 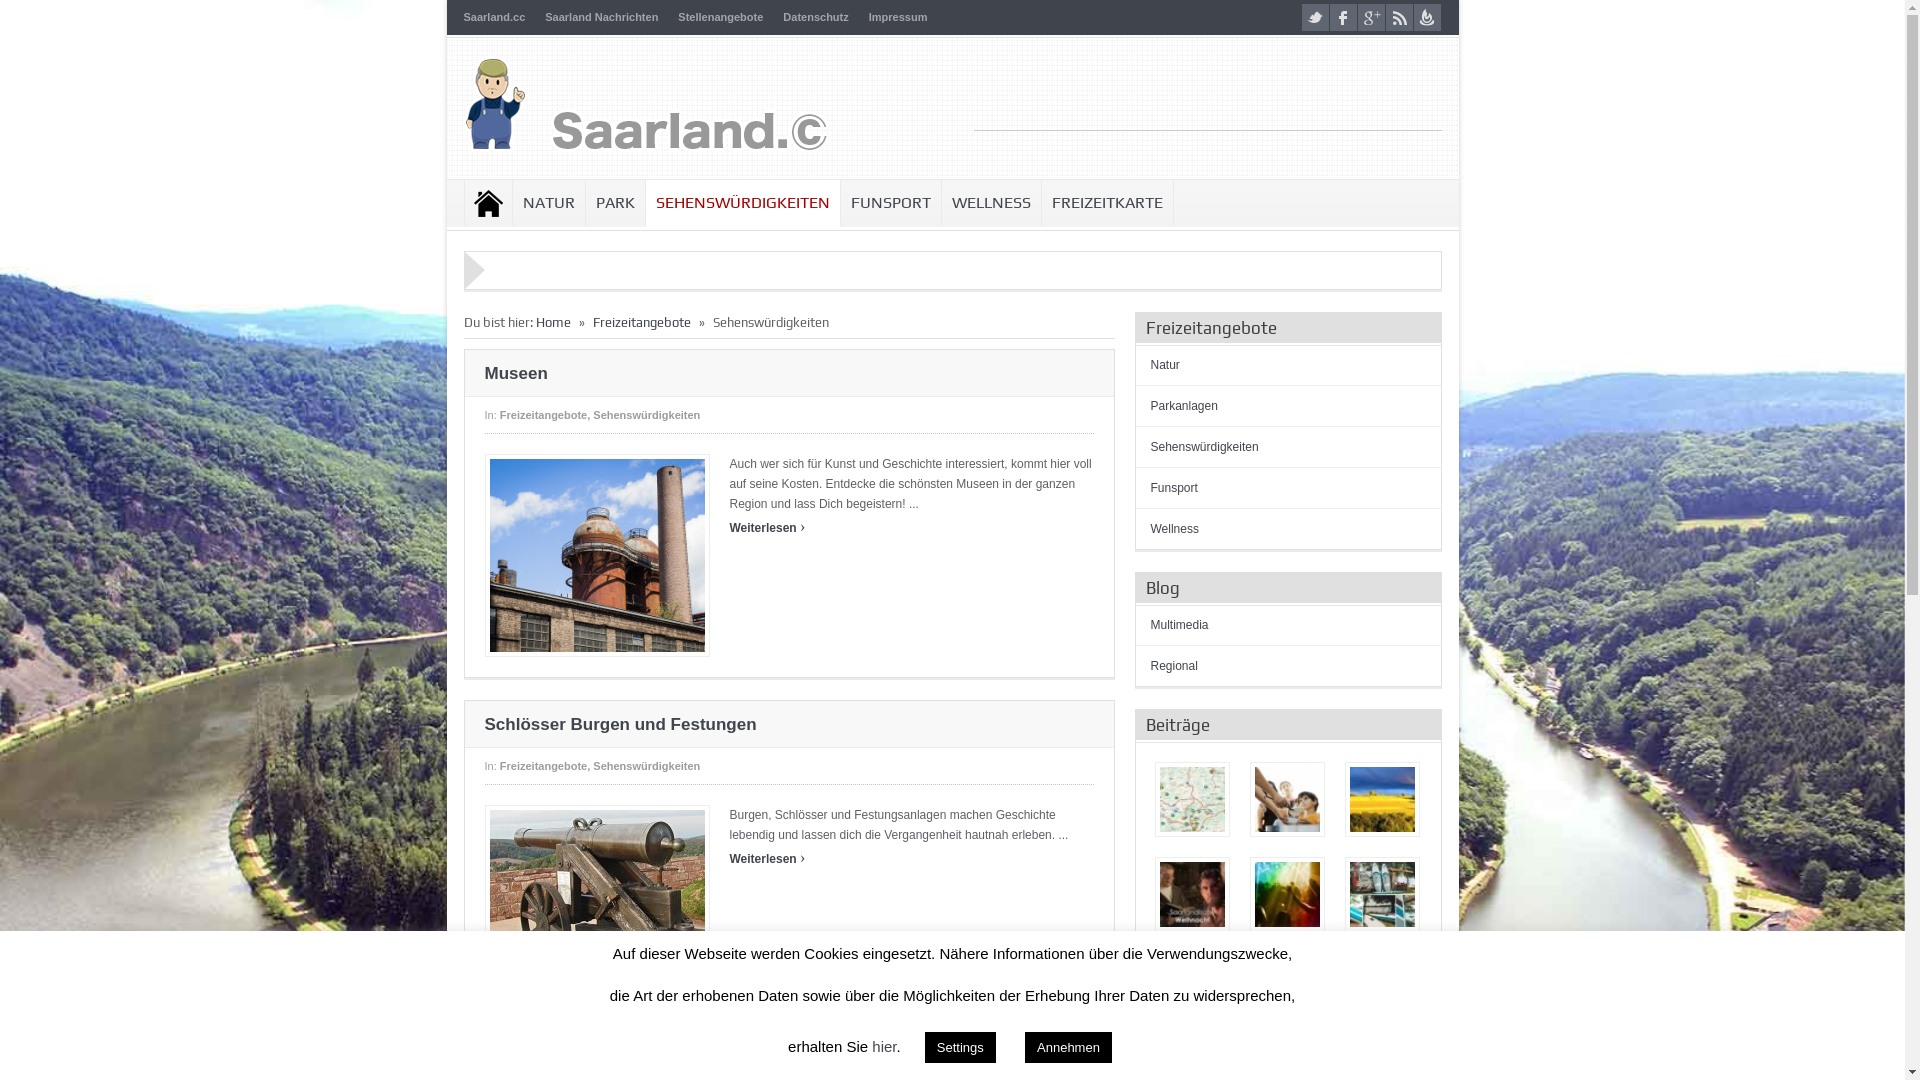 What do you see at coordinates (1174, 488) in the screenshot?
I see `Funsport` at bounding box center [1174, 488].